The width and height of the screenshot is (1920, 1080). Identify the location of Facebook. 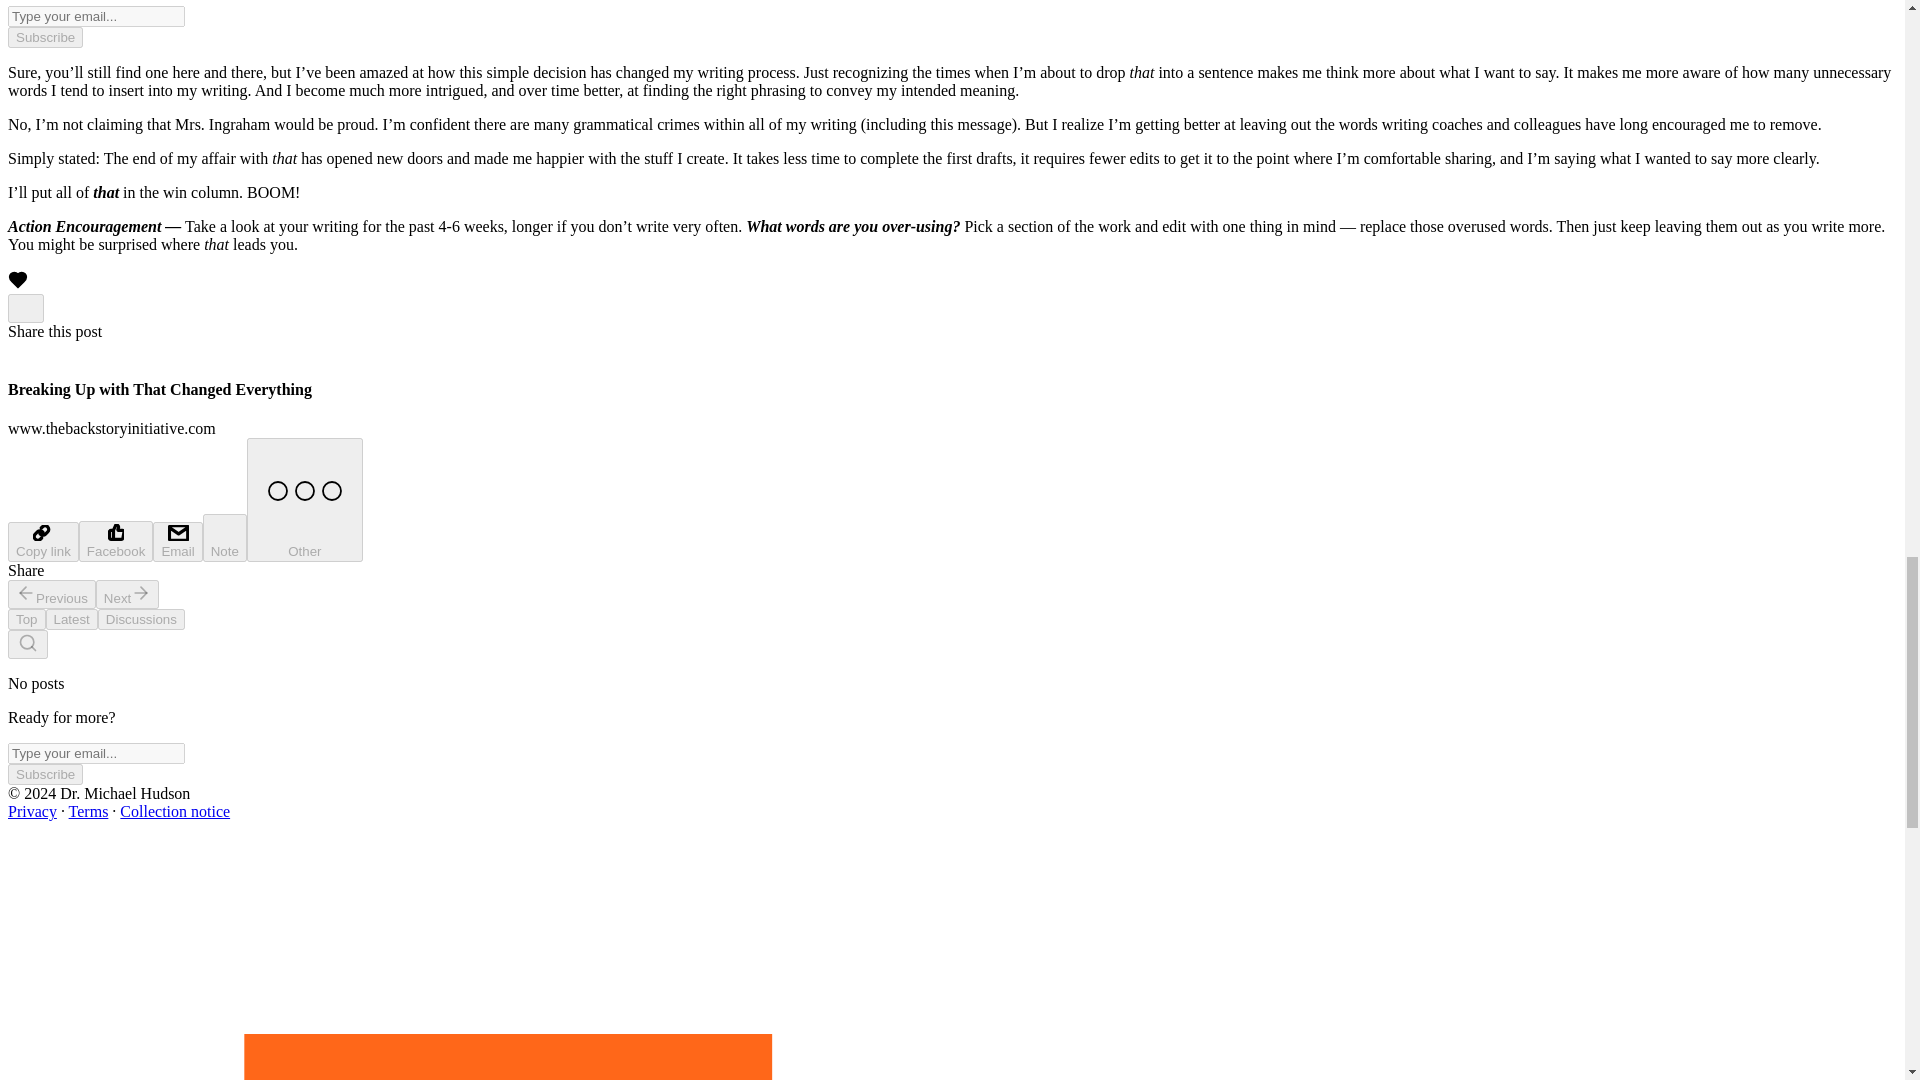
(116, 540).